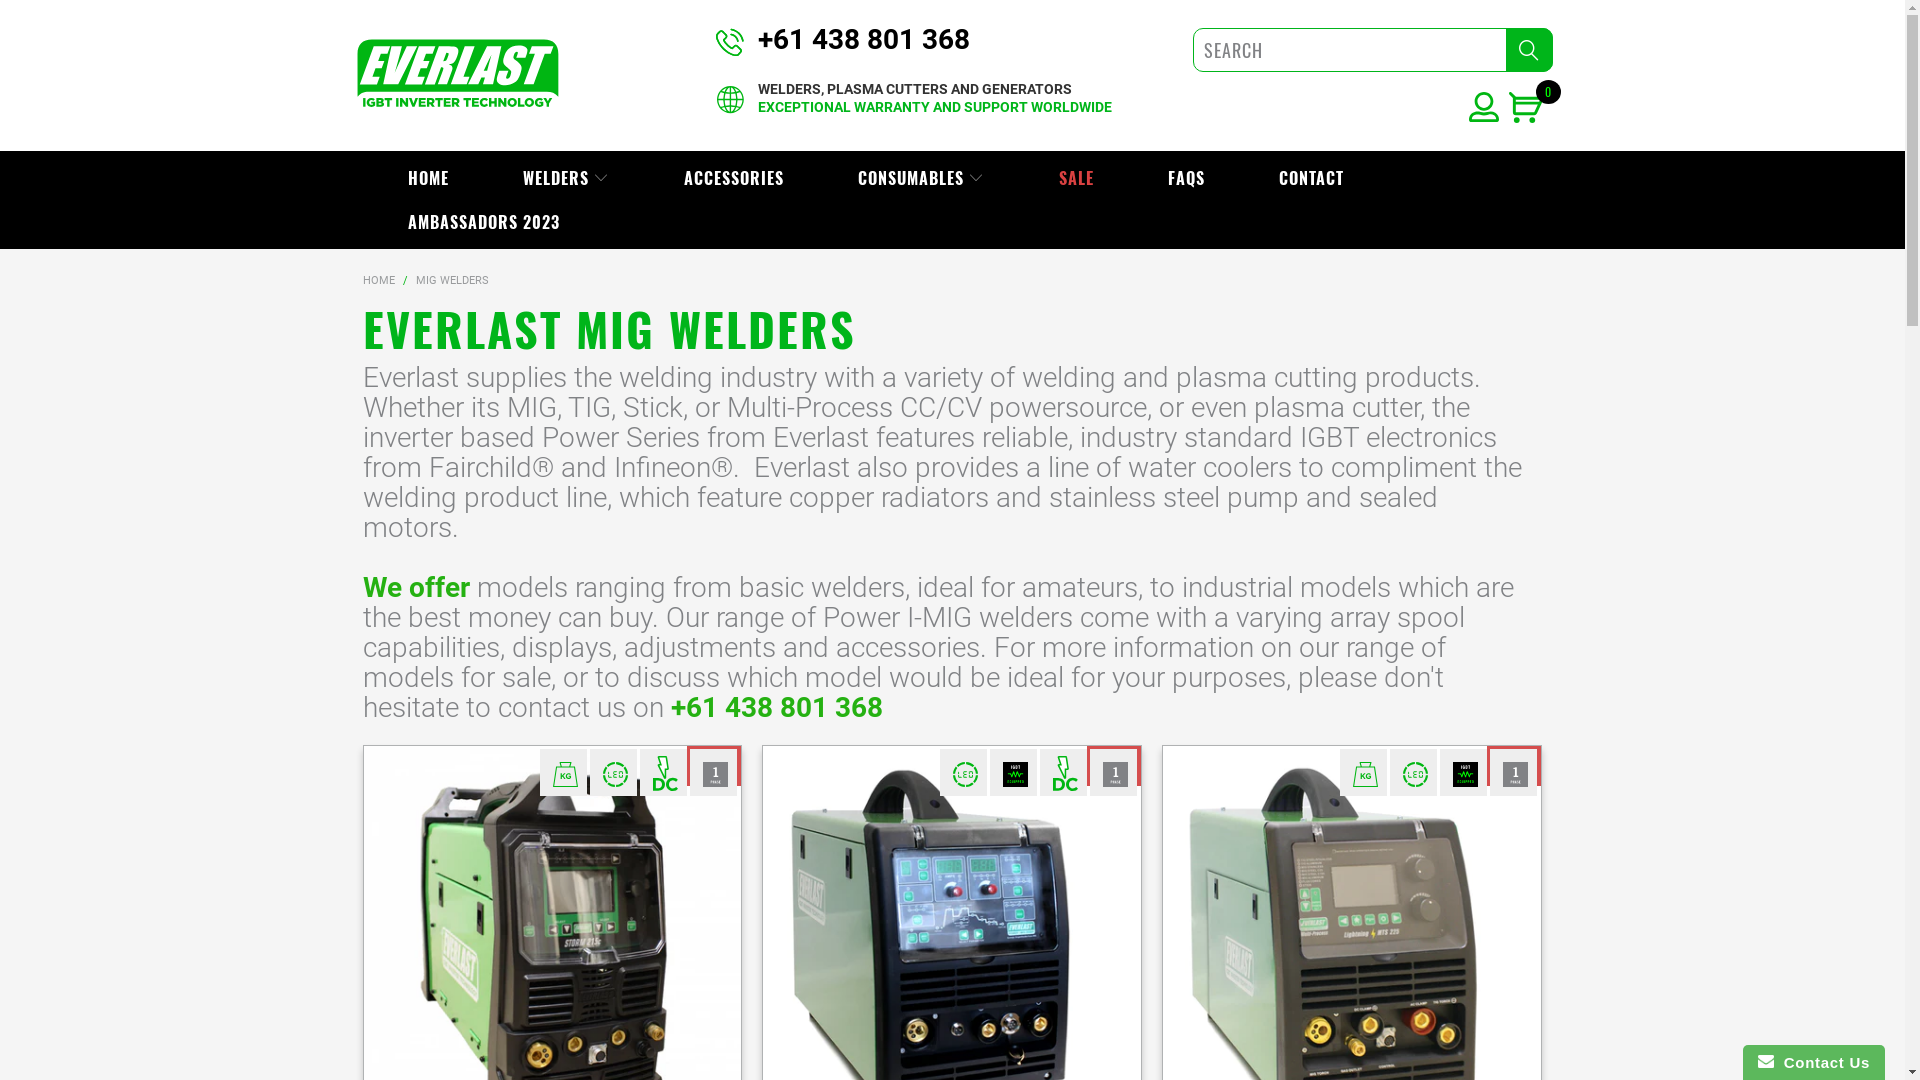  I want to click on _dc, so click(1065, 774).